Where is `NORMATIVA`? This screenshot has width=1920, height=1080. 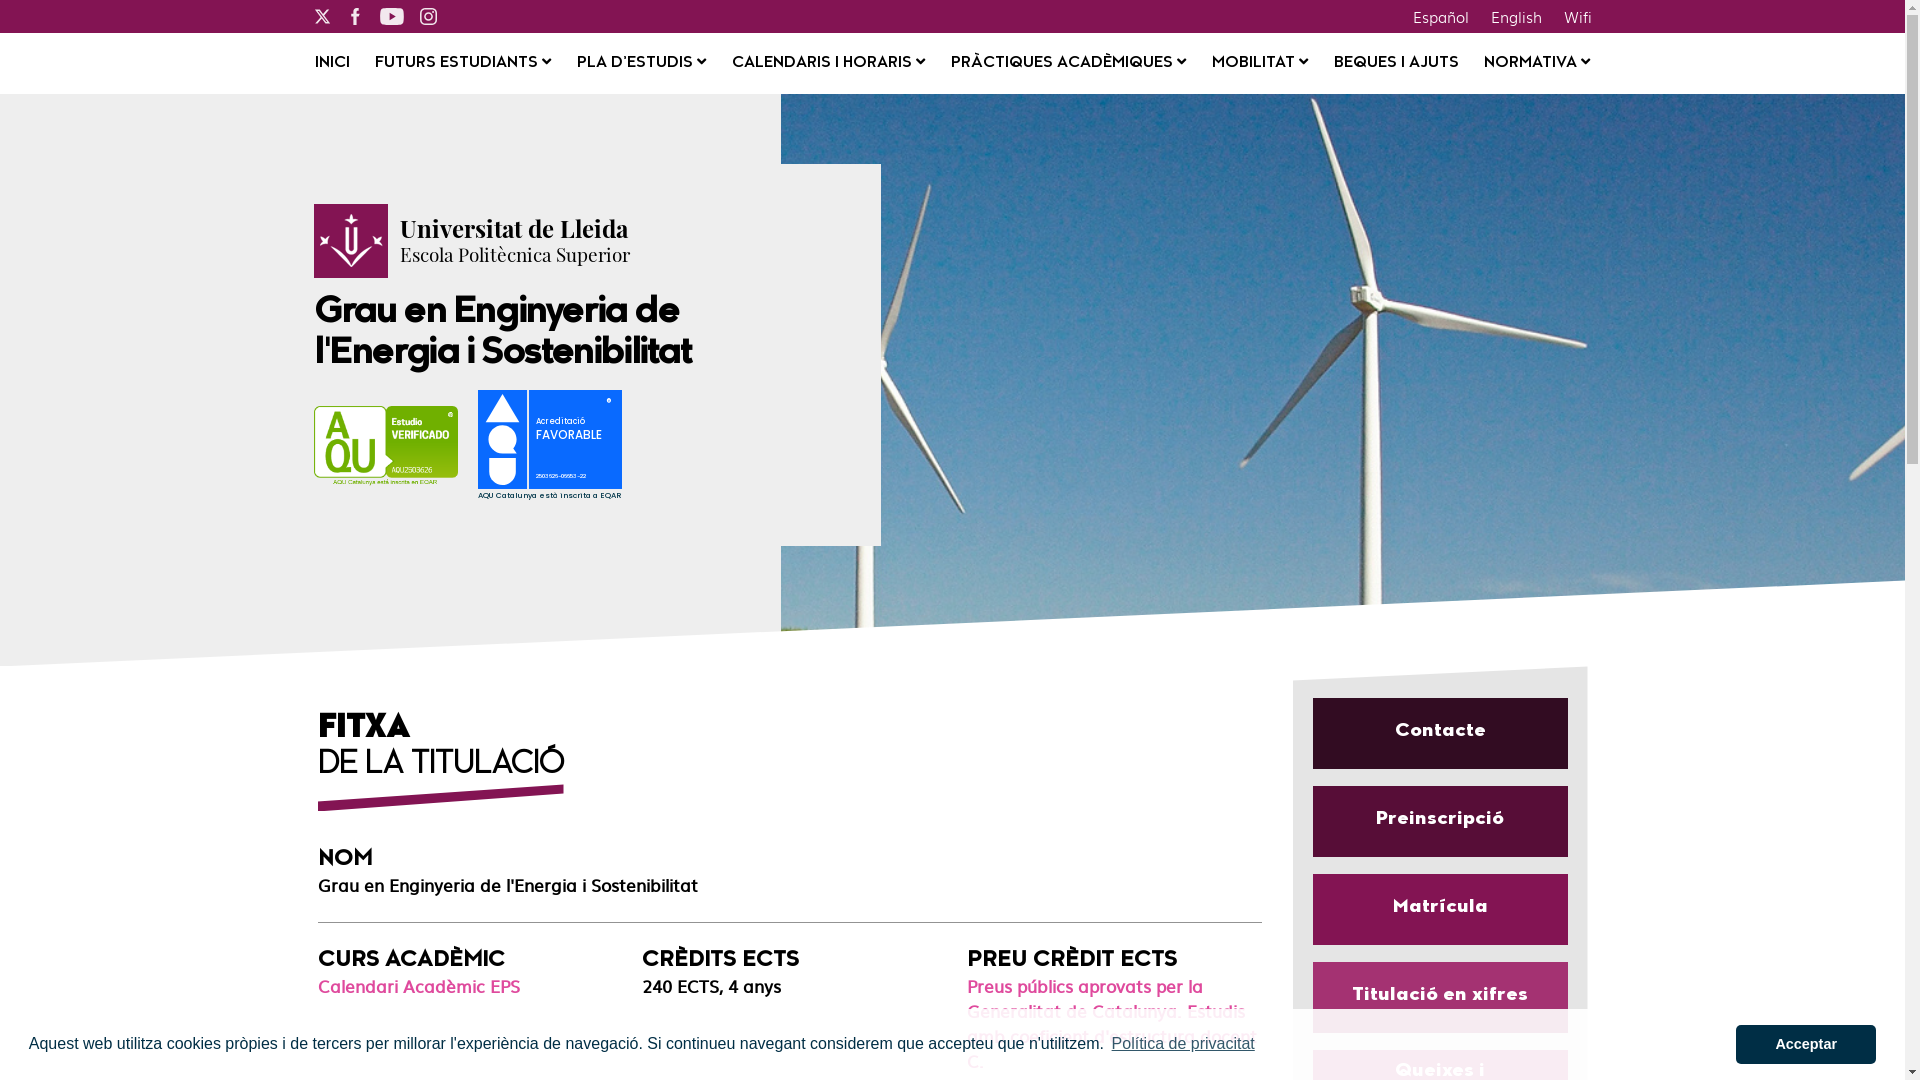
NORMATIVA is located at coordinates (1537, 64).